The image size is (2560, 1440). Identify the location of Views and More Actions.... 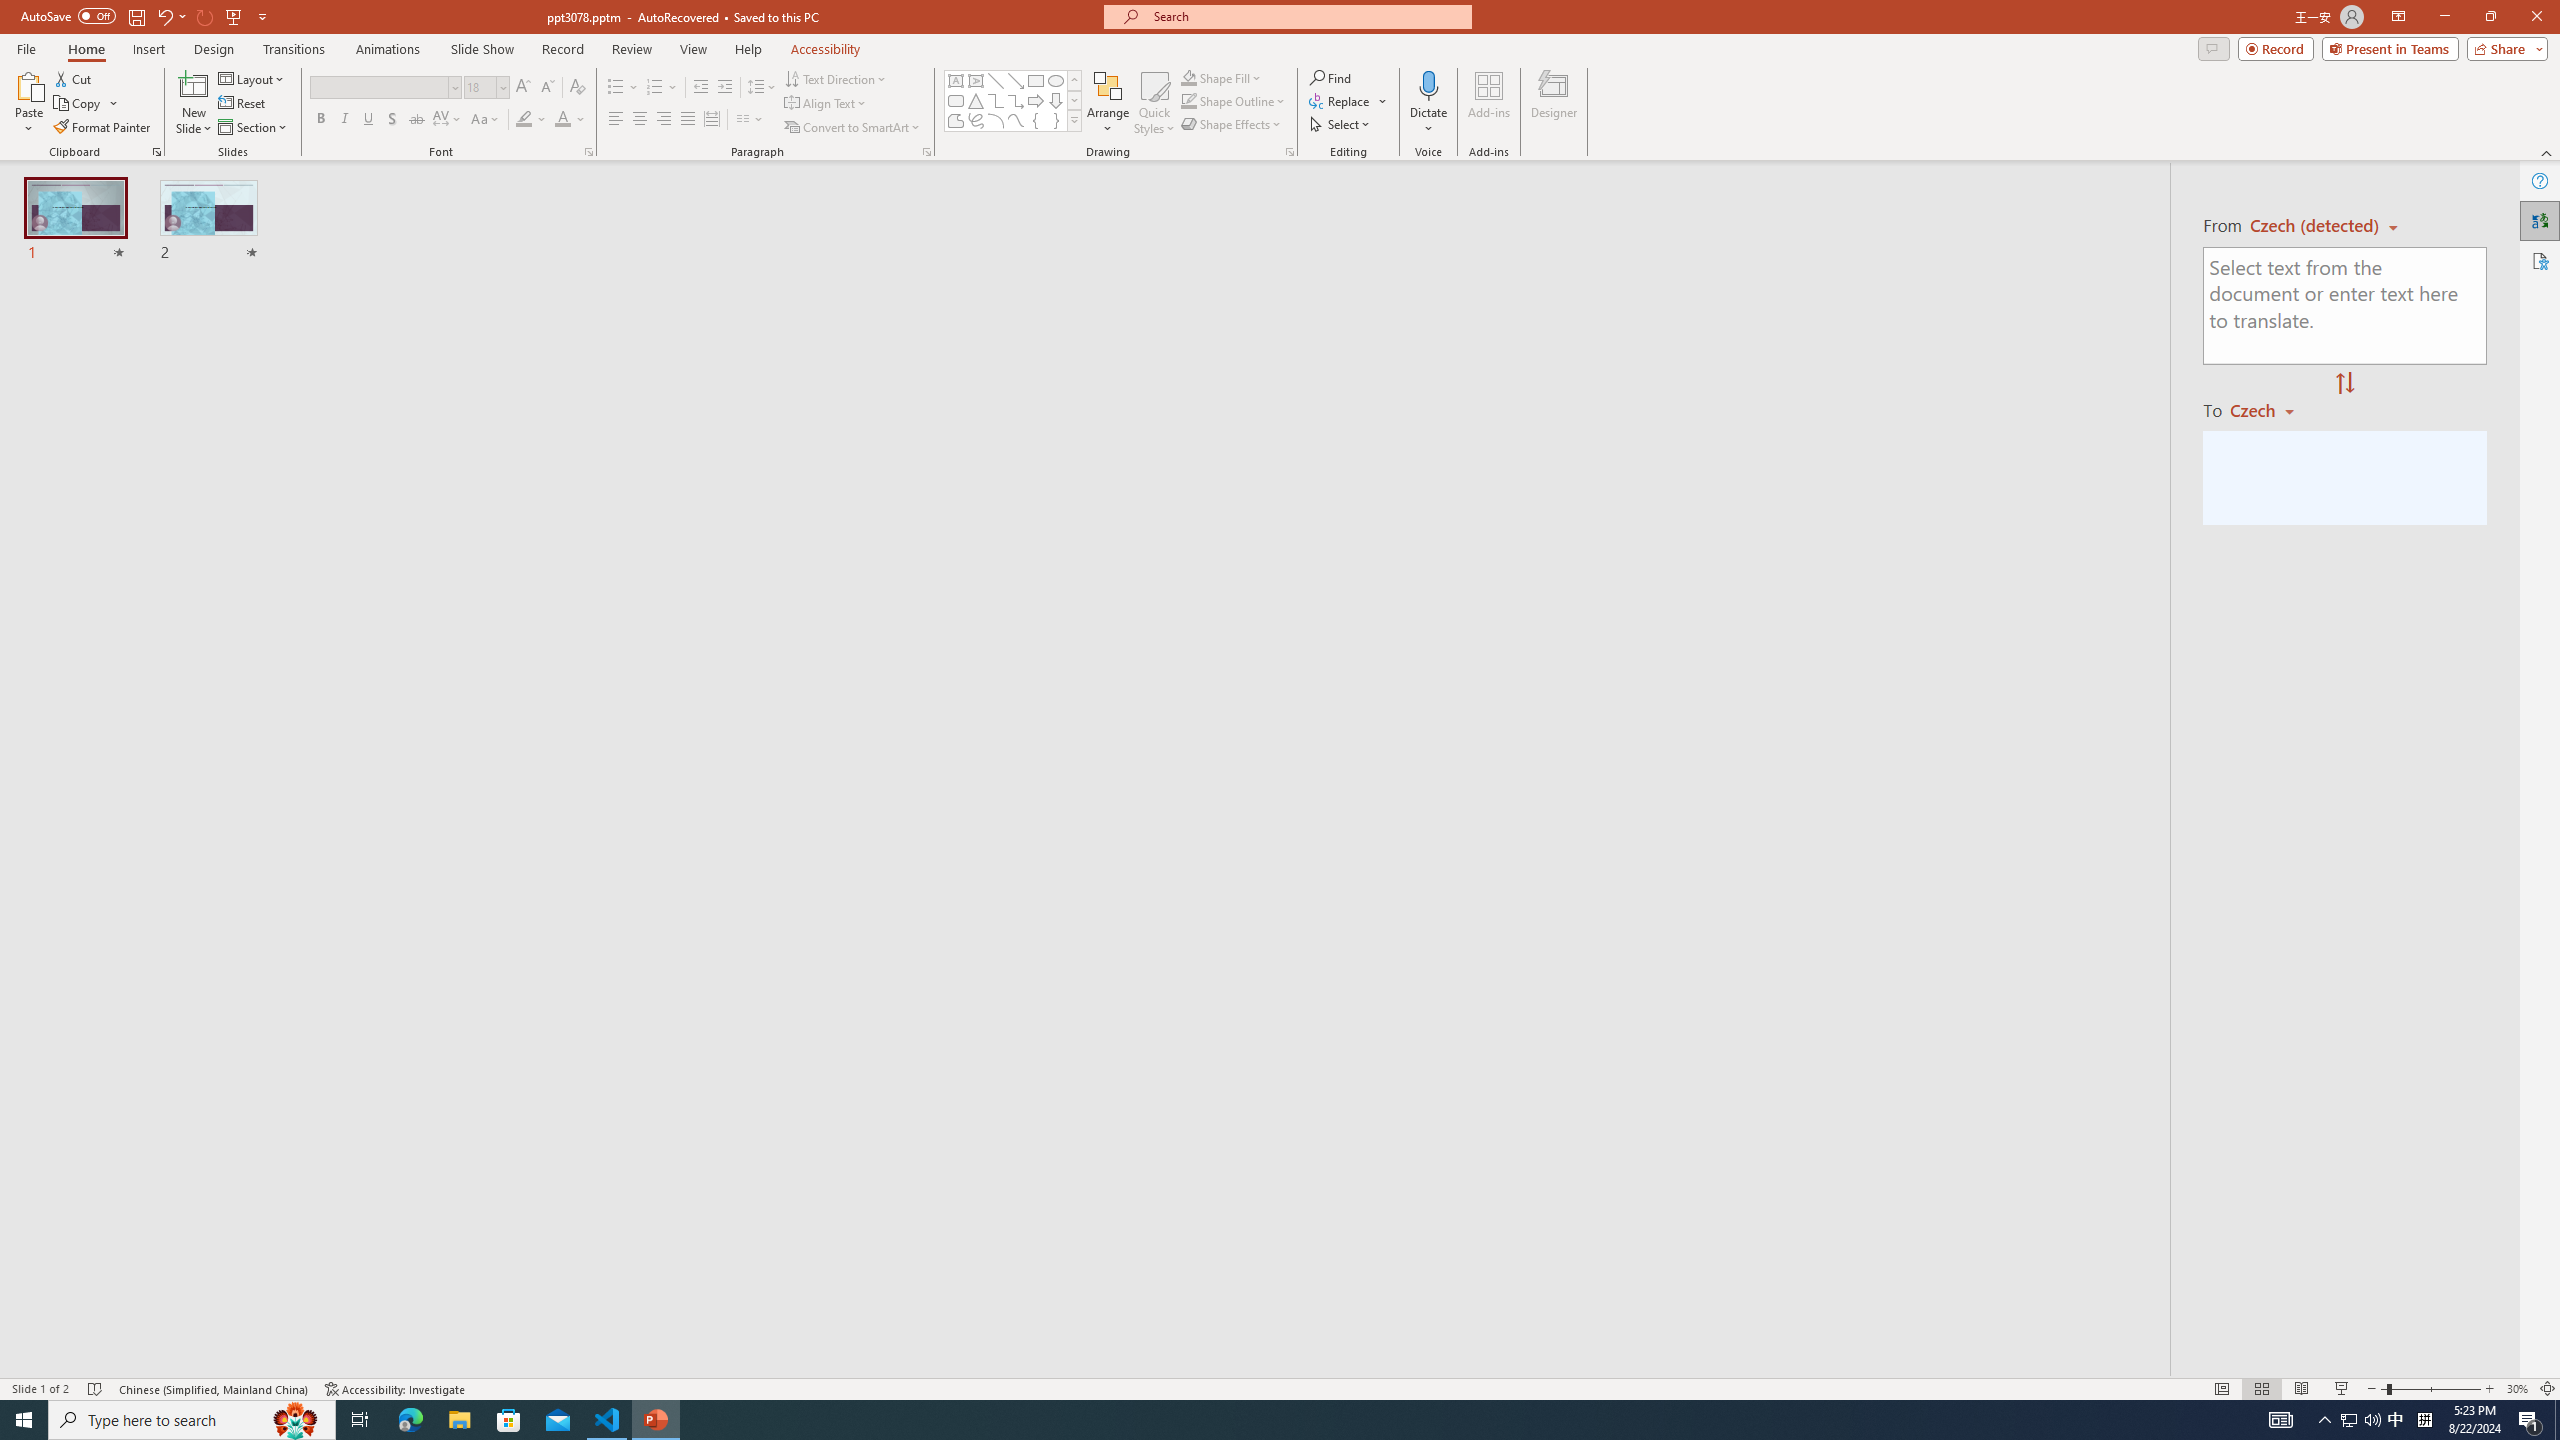
(1722, 938).